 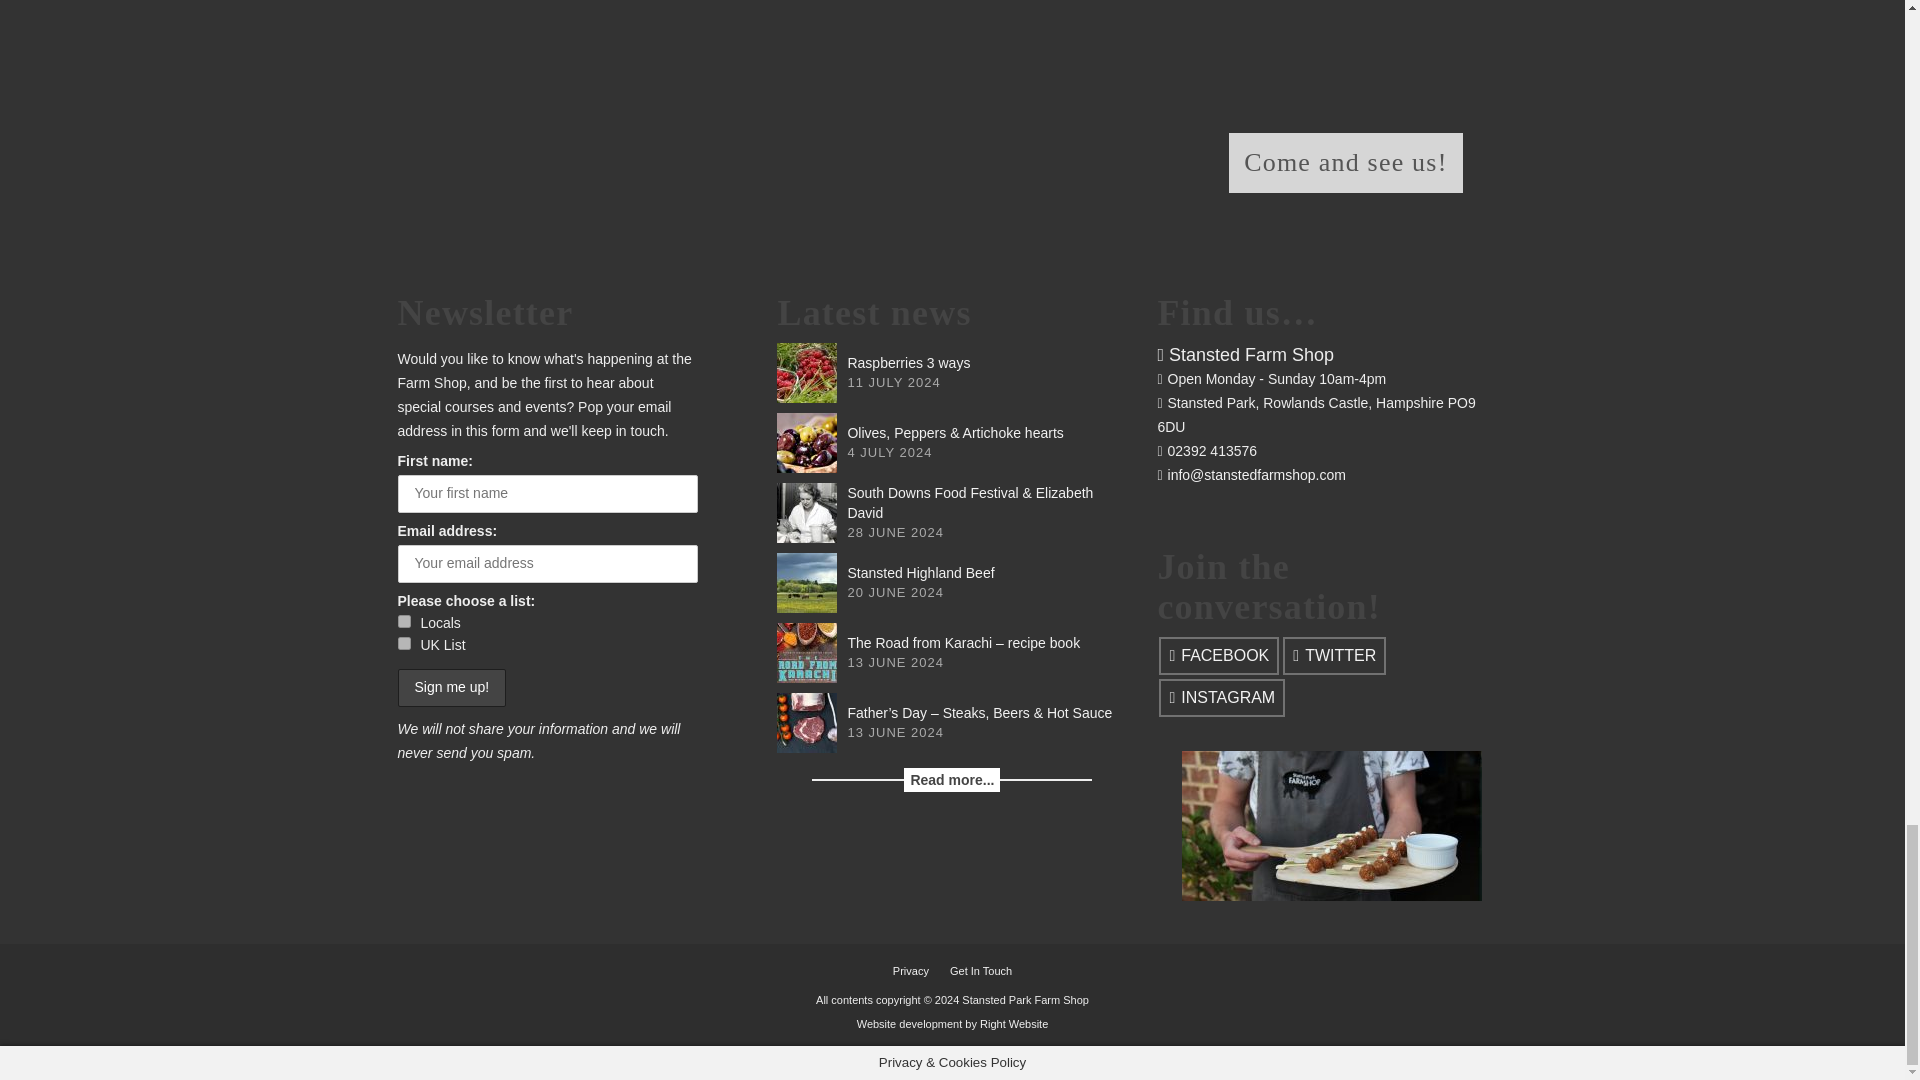 I want to click on Sign me up!, so click(x=452, y=688).